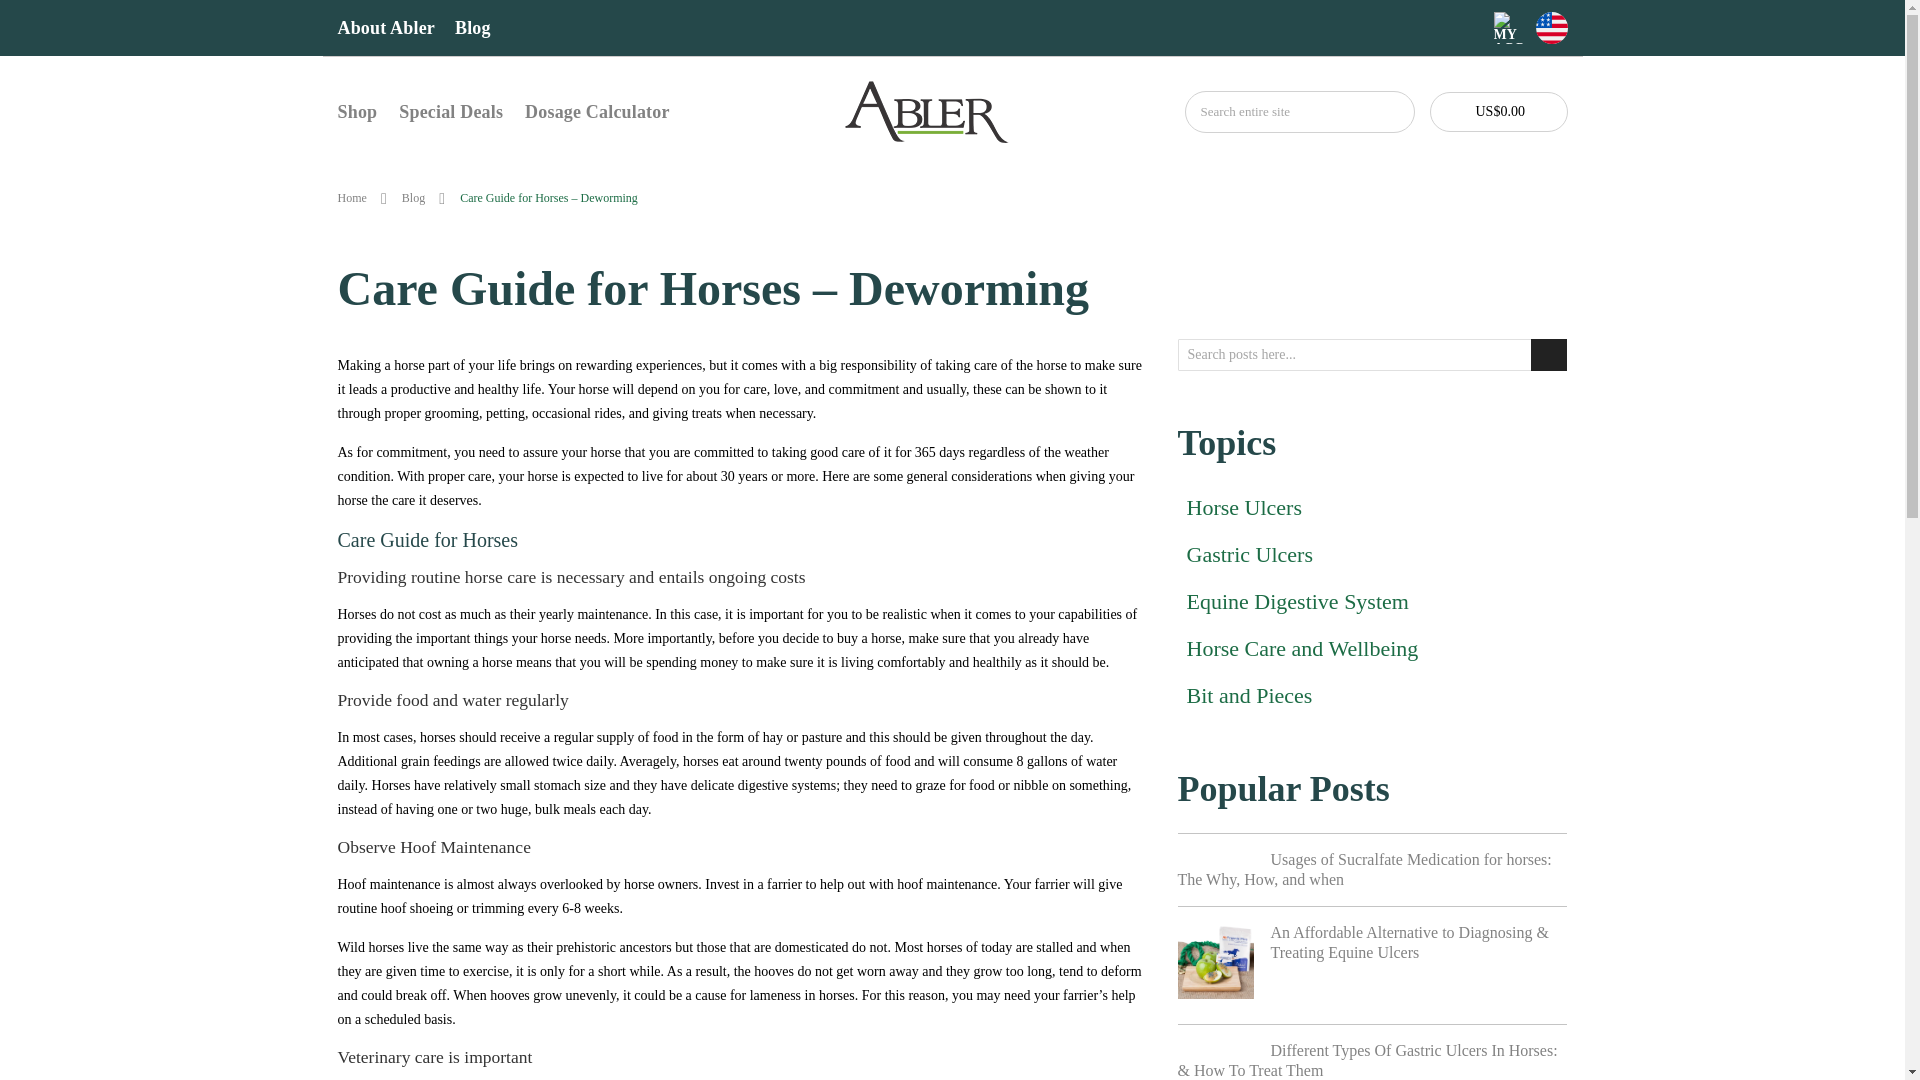 Image resolution: width=1920 pixels, height=1080 pixels. I want to click on Search, so click(1390, 111).